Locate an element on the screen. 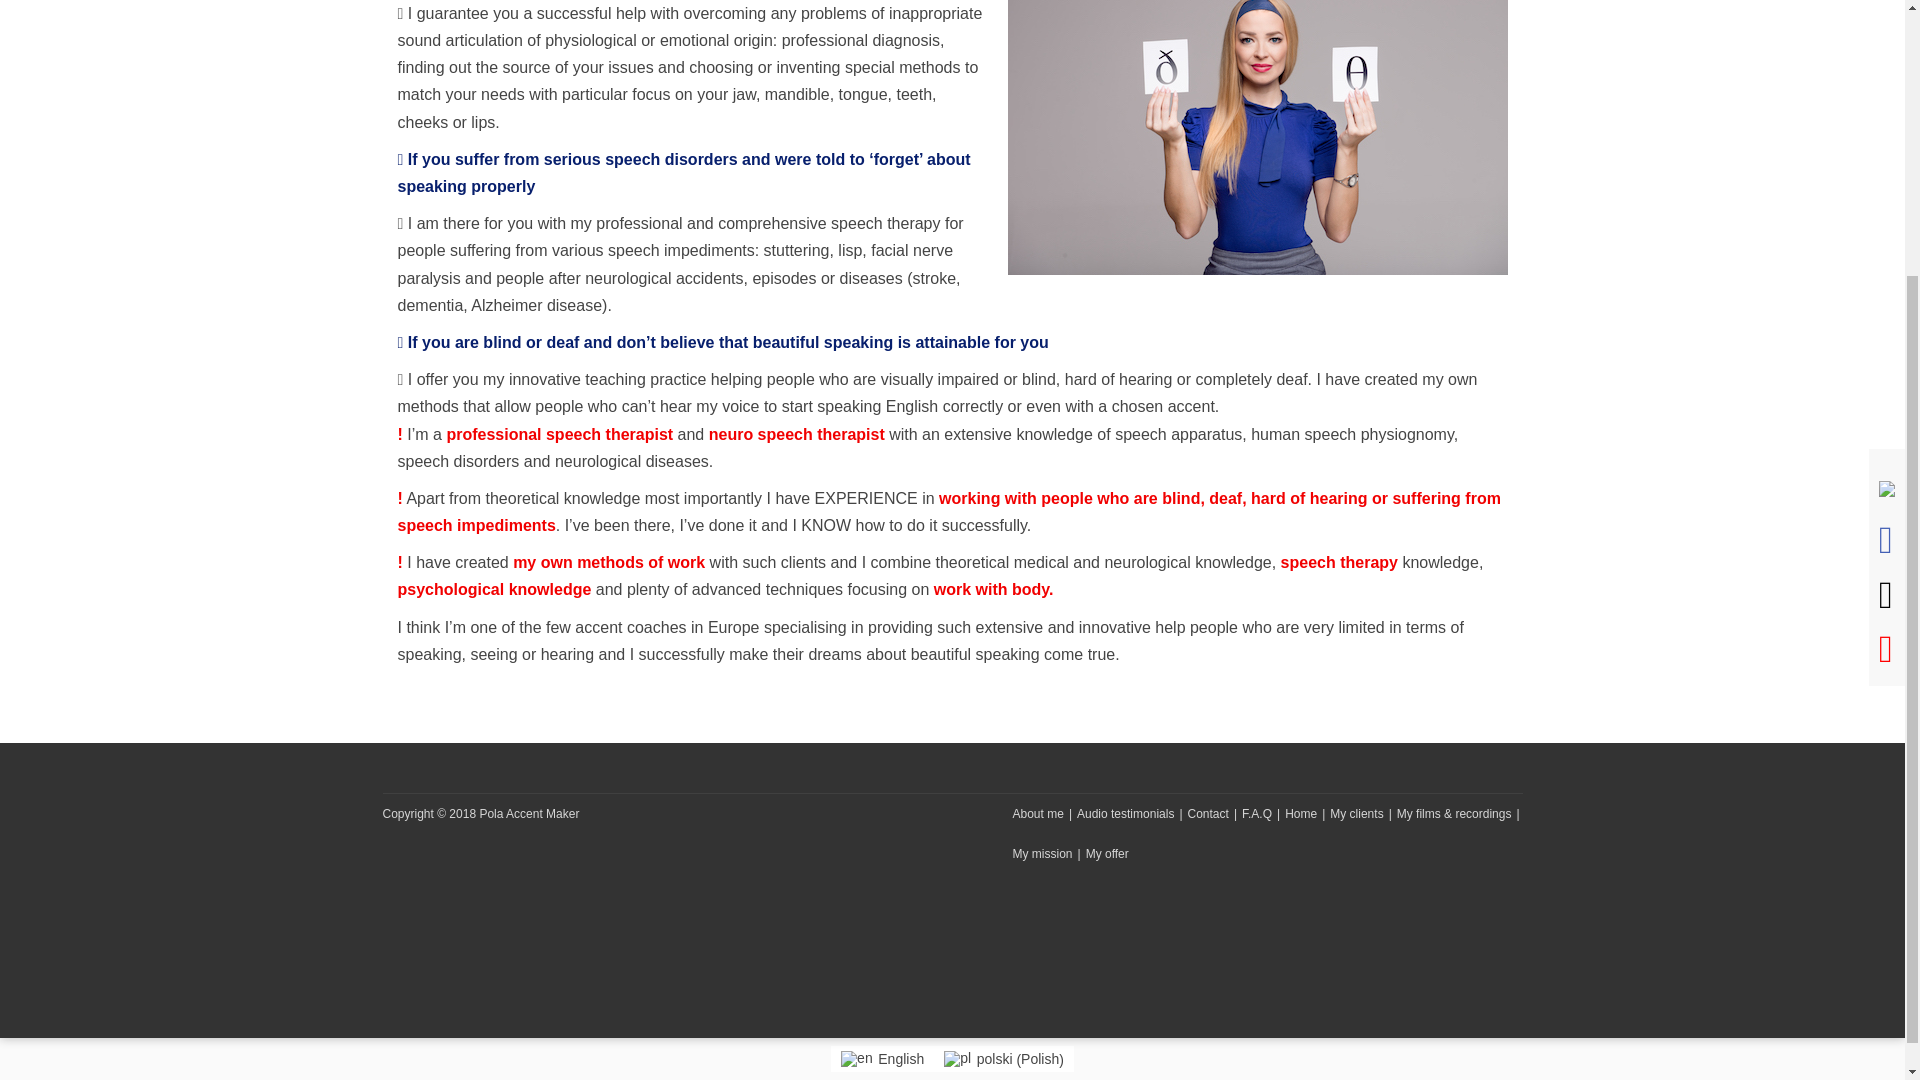 This screenshot has height=1080, width=1920. polski is located at coordinates (958, 1058).